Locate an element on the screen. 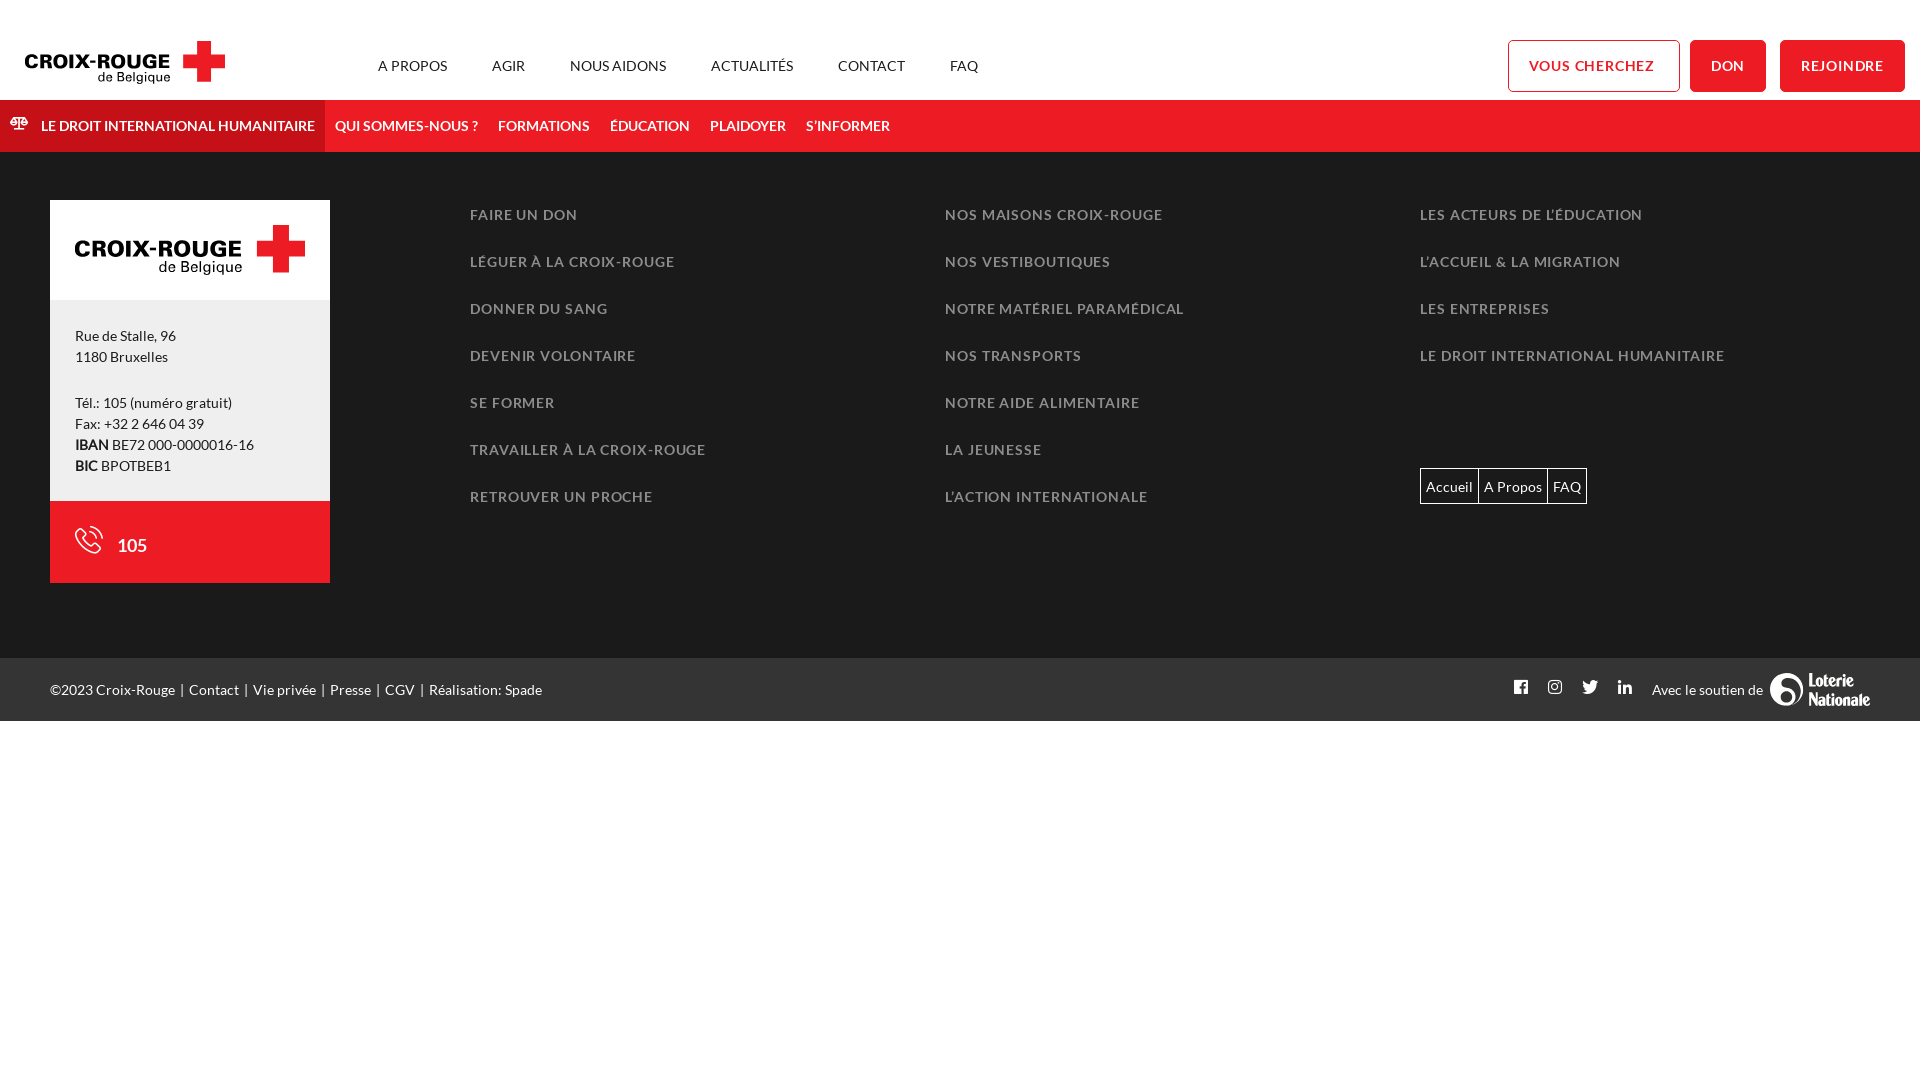  QUI SOMMES-NOUS ? is located at coordinates (406, 126).